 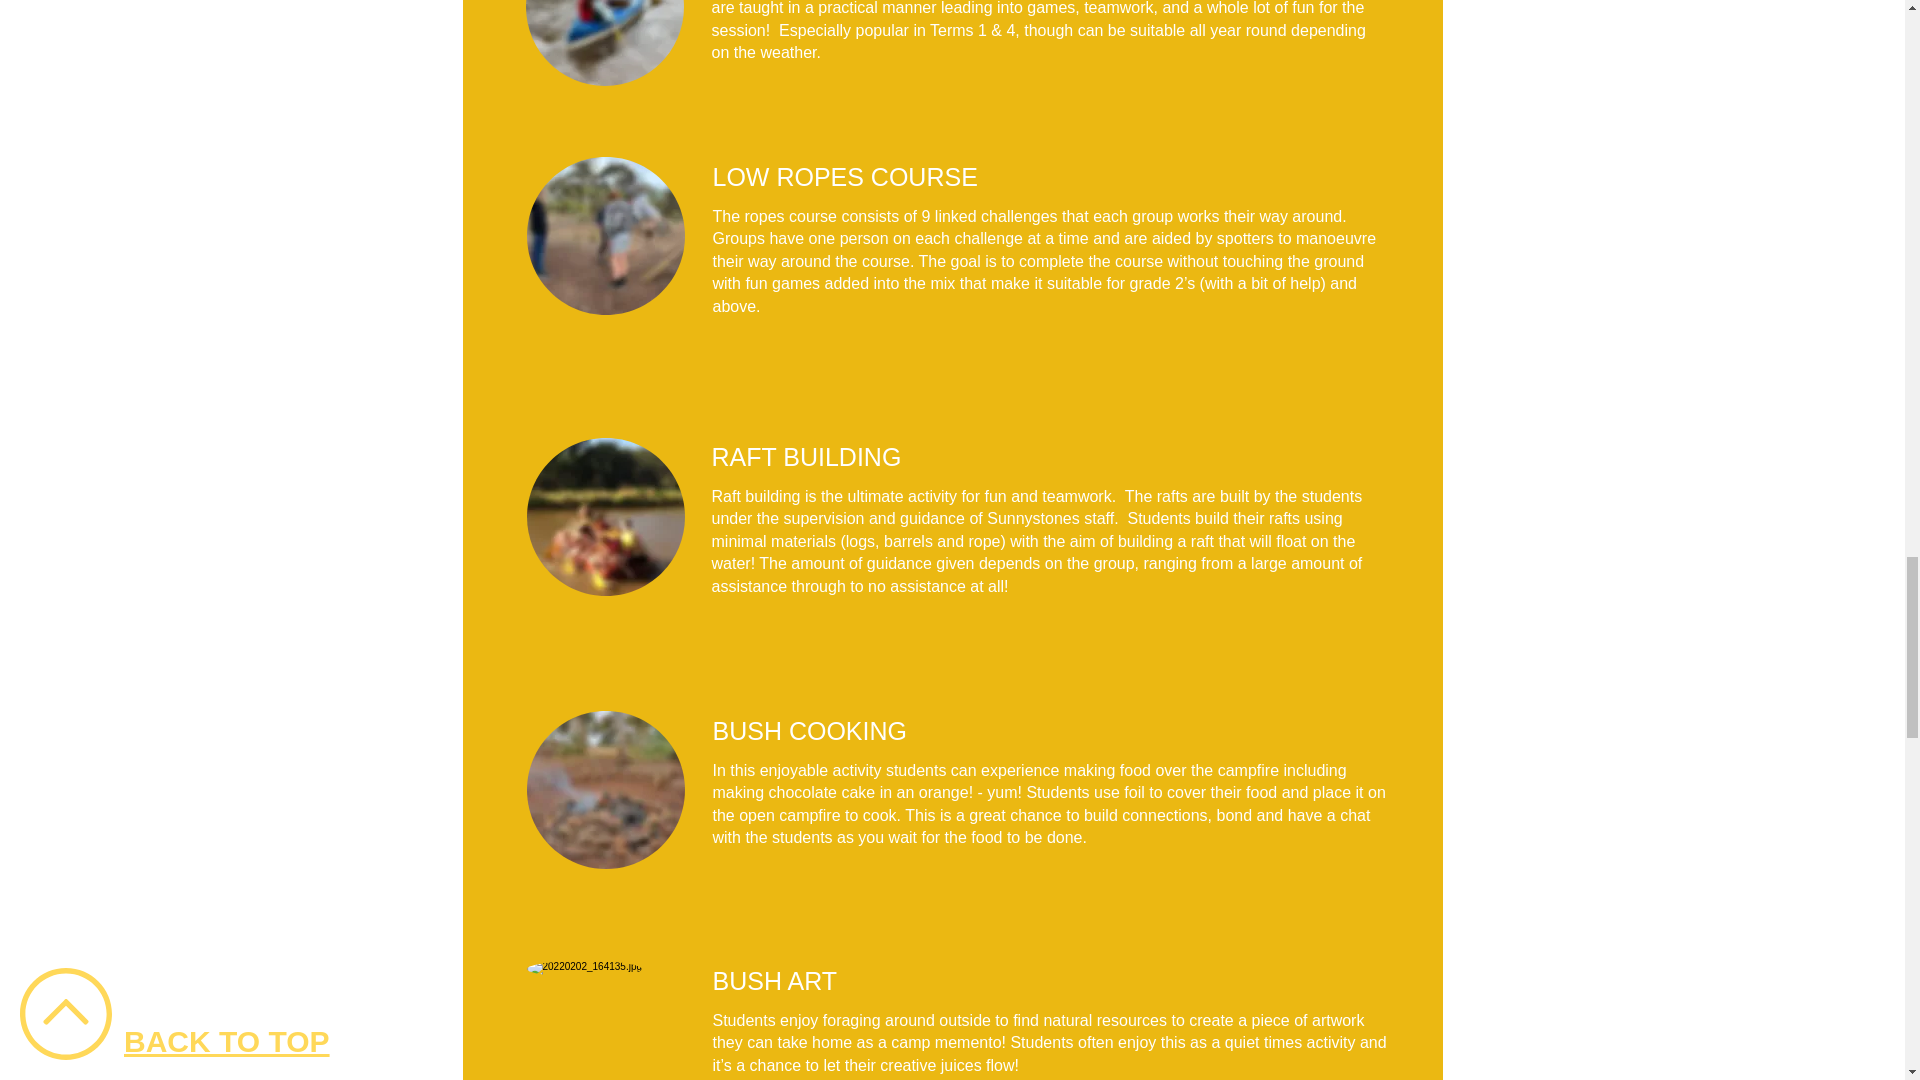 What do you see at coordinates (604, 517) in the screenshot?
I see `Canoeing.jpeg` at bounding box center [604, 517].